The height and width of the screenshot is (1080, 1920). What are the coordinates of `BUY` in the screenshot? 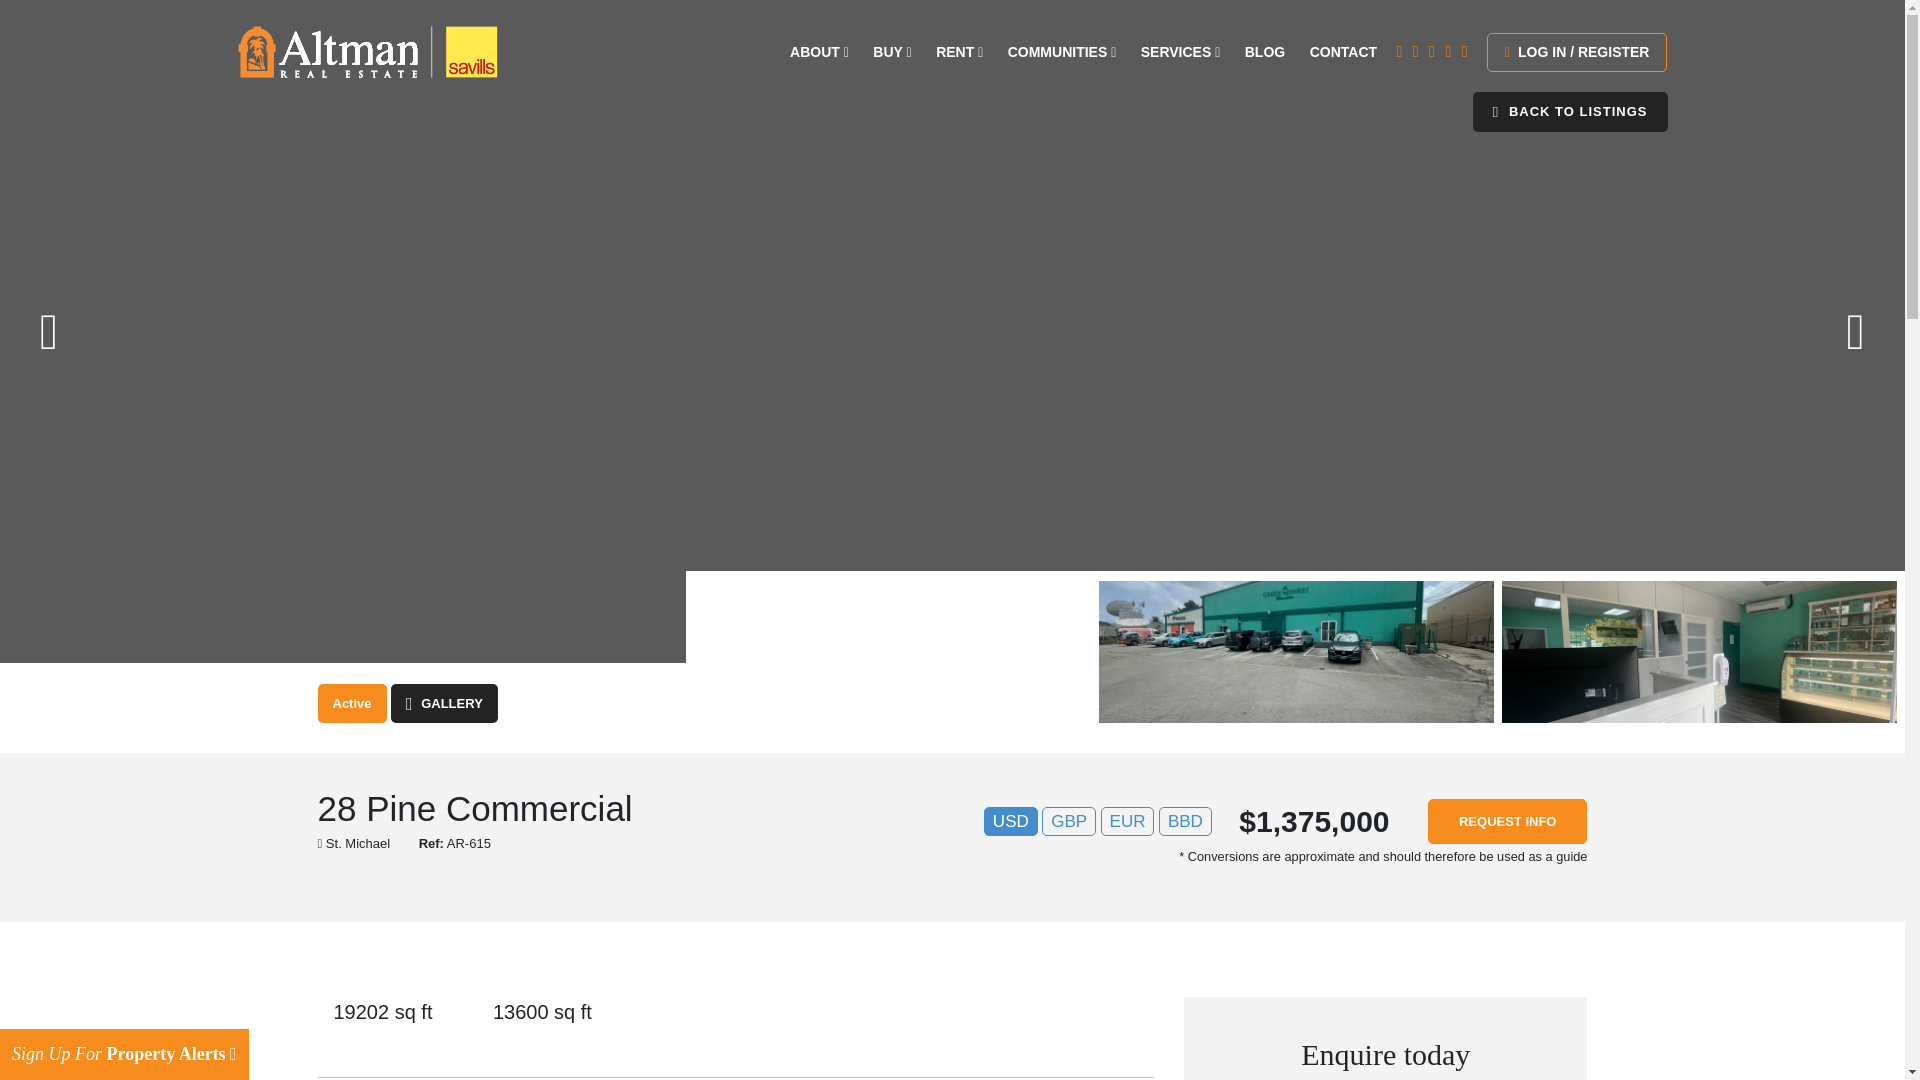 It's located at (892, 52).